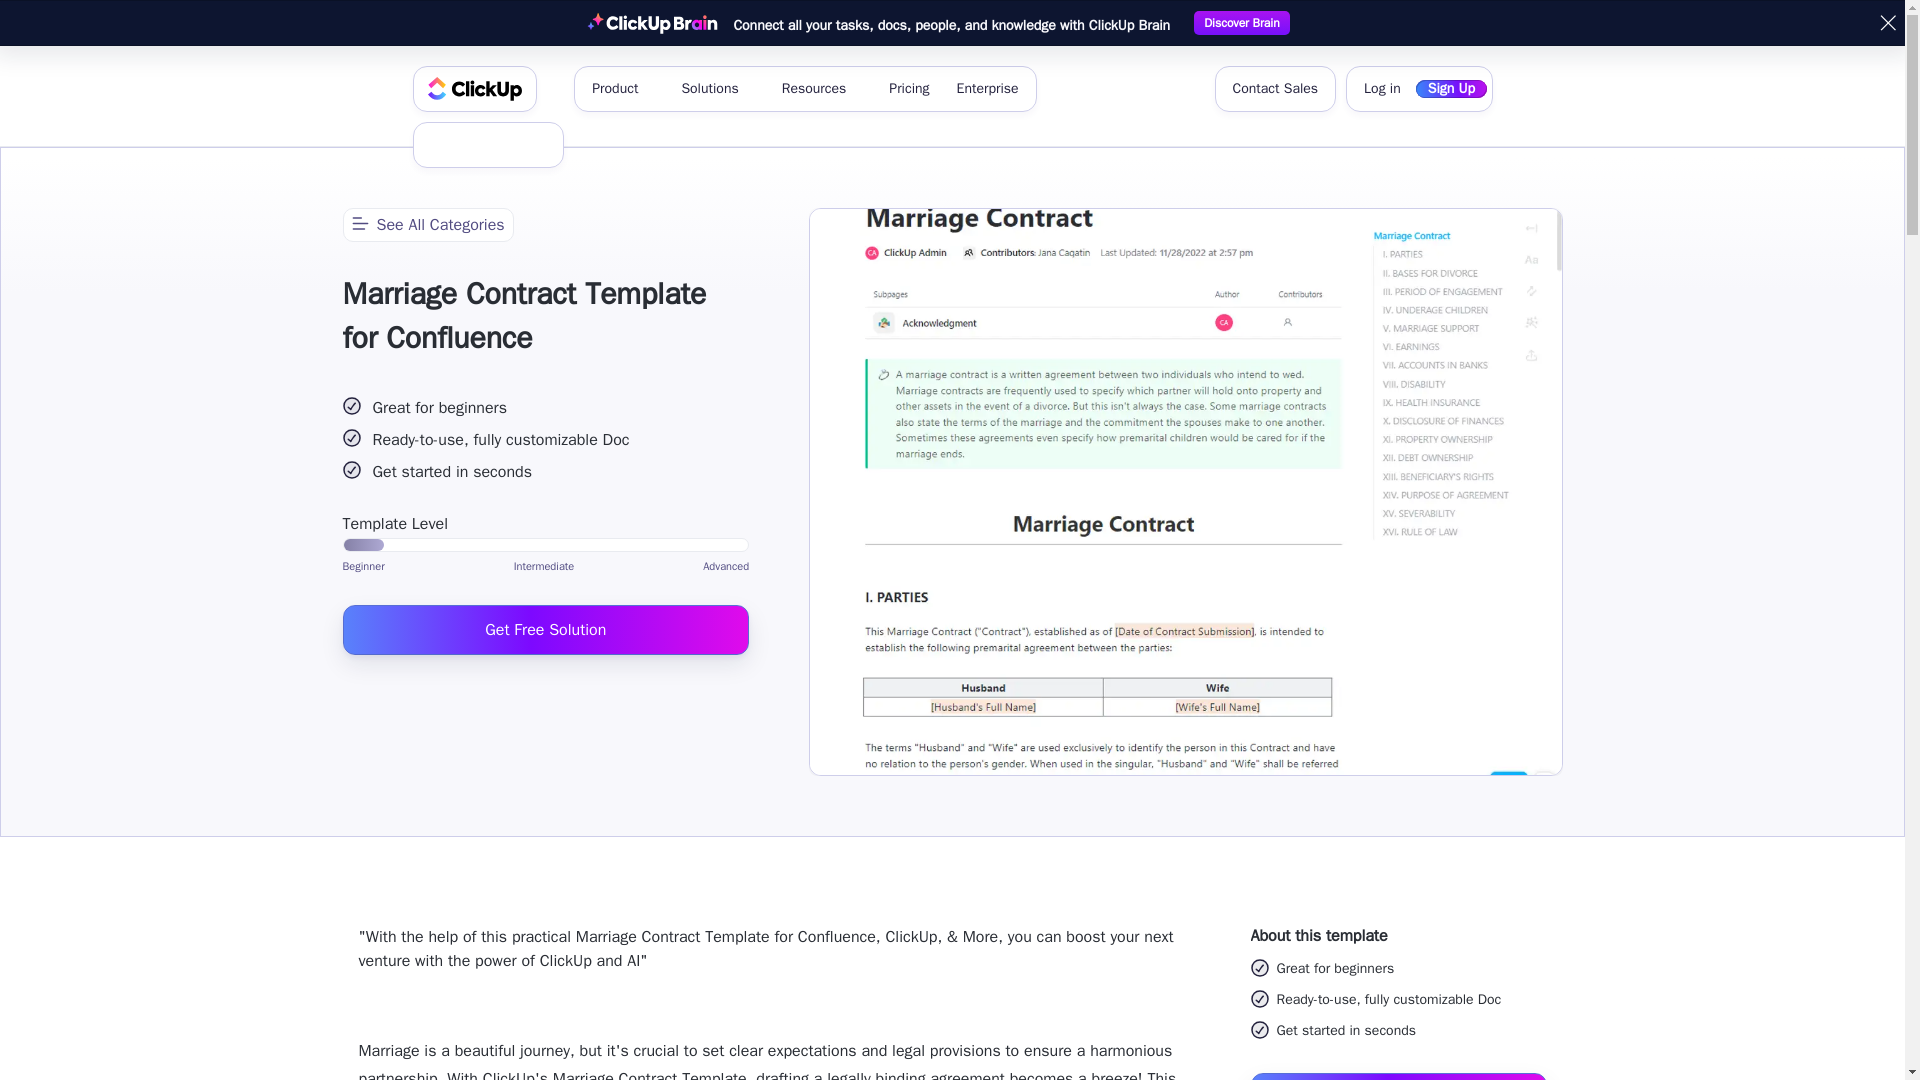 The height and width of the screenshot is (1080, 1920). Describe the element at coordinates (1888, 23) in the screenshot. I see `Close banner` at that location.